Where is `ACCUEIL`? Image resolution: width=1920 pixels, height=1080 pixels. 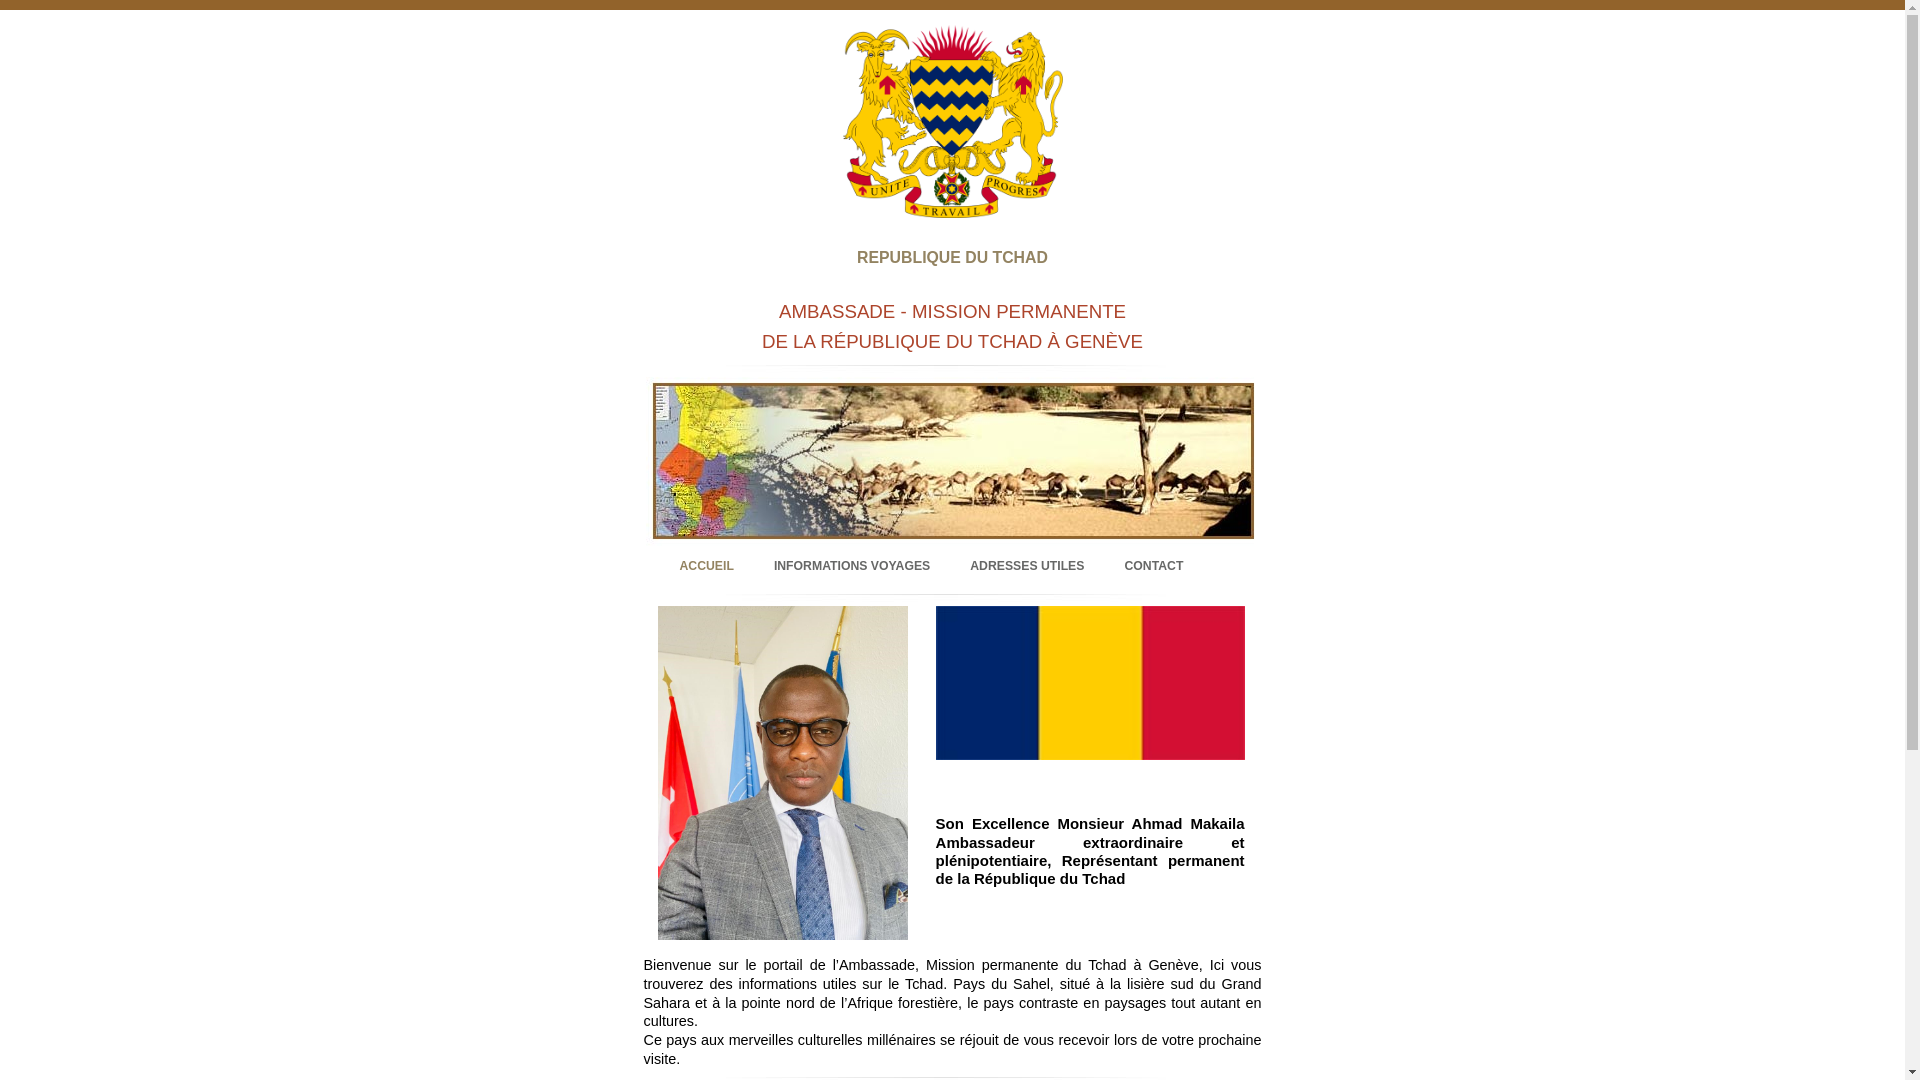 ACCUEIL is located at coordinates (707, 566).